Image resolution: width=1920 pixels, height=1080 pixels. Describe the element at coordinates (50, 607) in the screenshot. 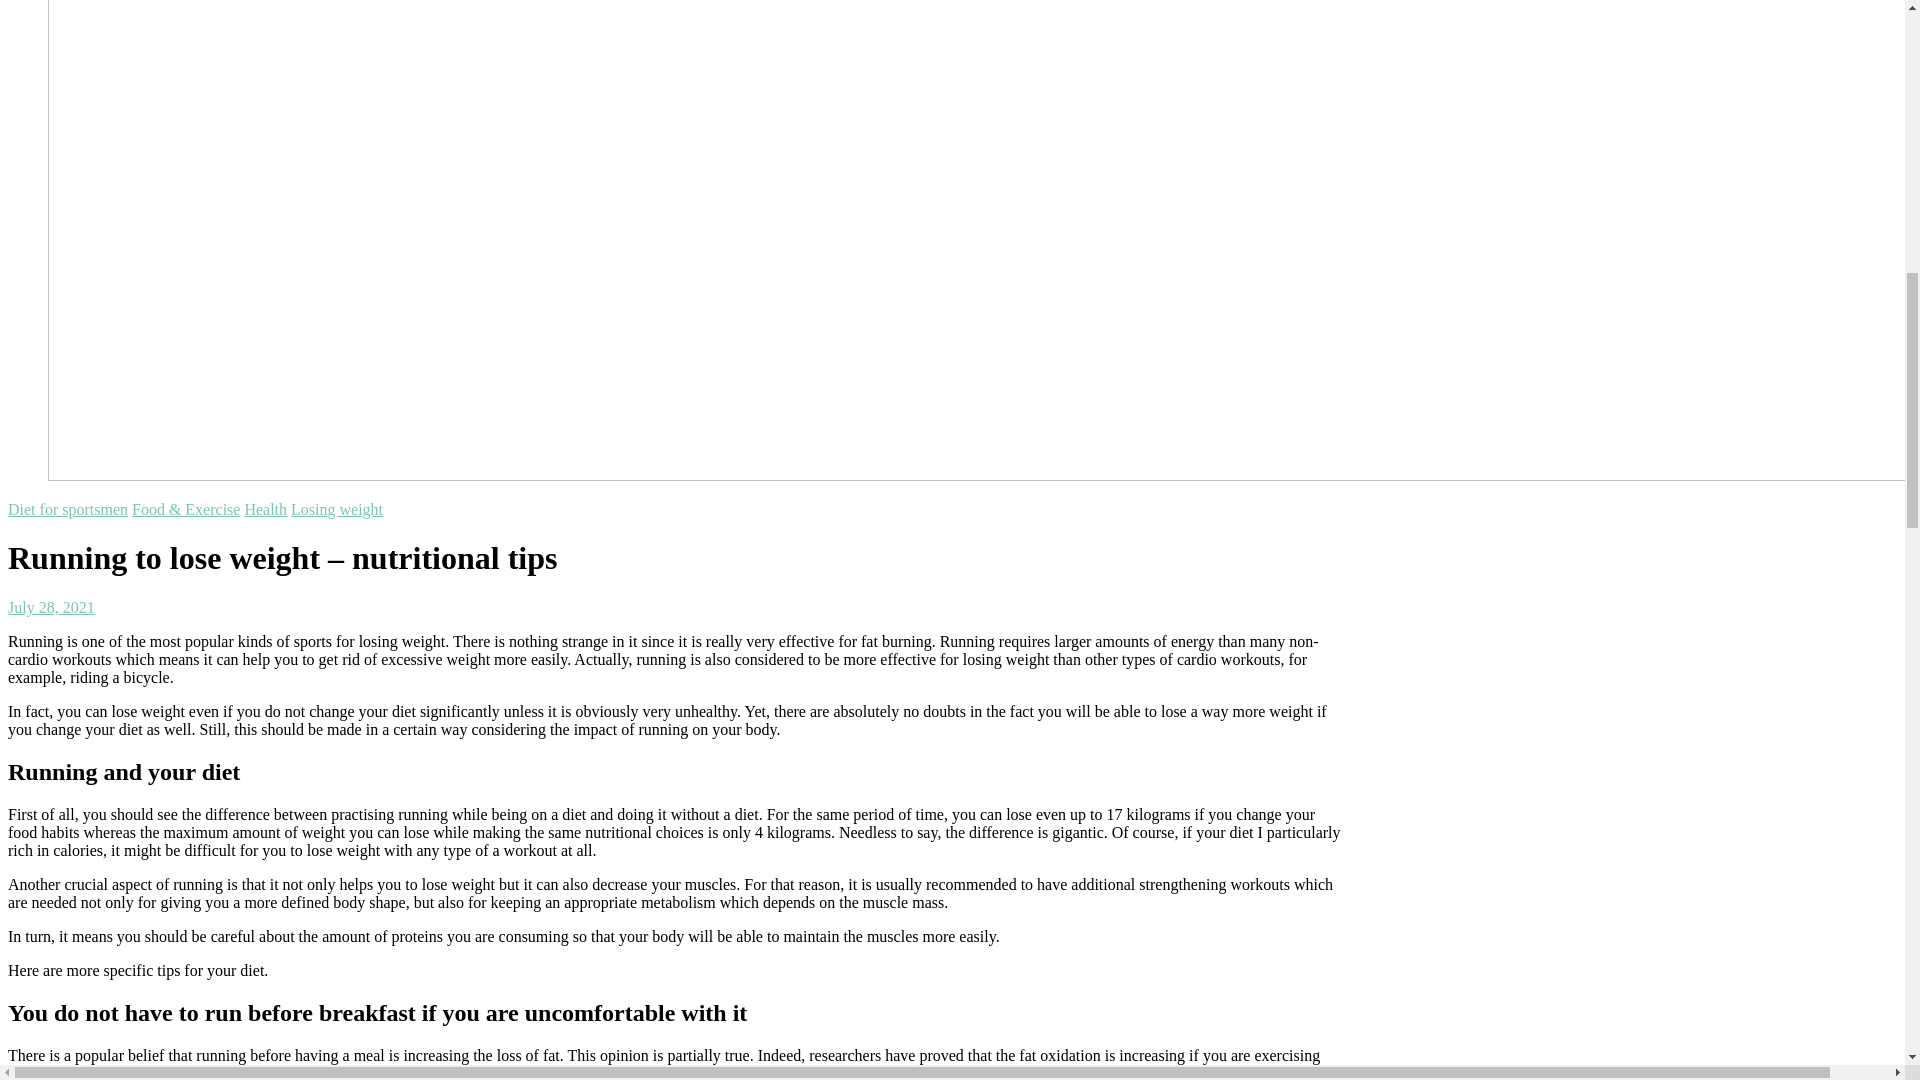

I see `July 28, 2021` at that location.